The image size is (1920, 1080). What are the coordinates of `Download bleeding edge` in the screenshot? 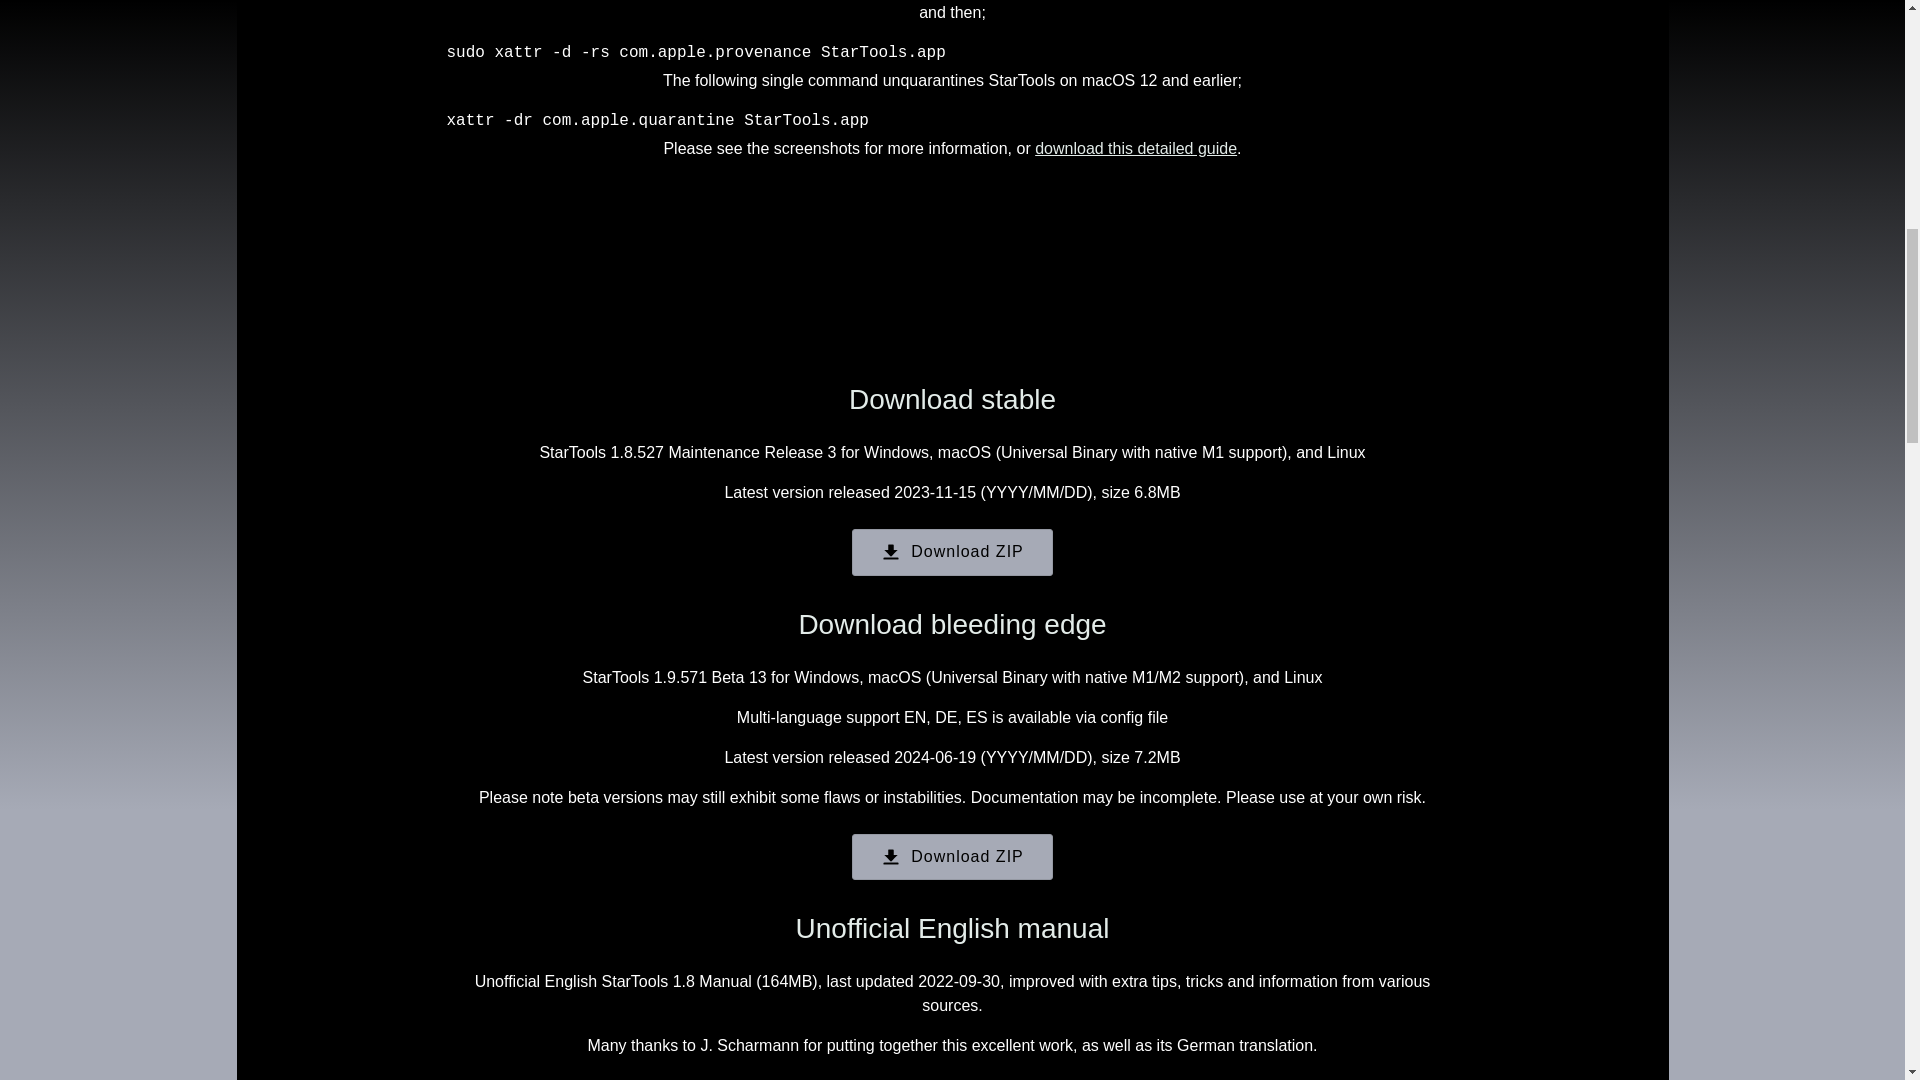 It's located at (952, 624).